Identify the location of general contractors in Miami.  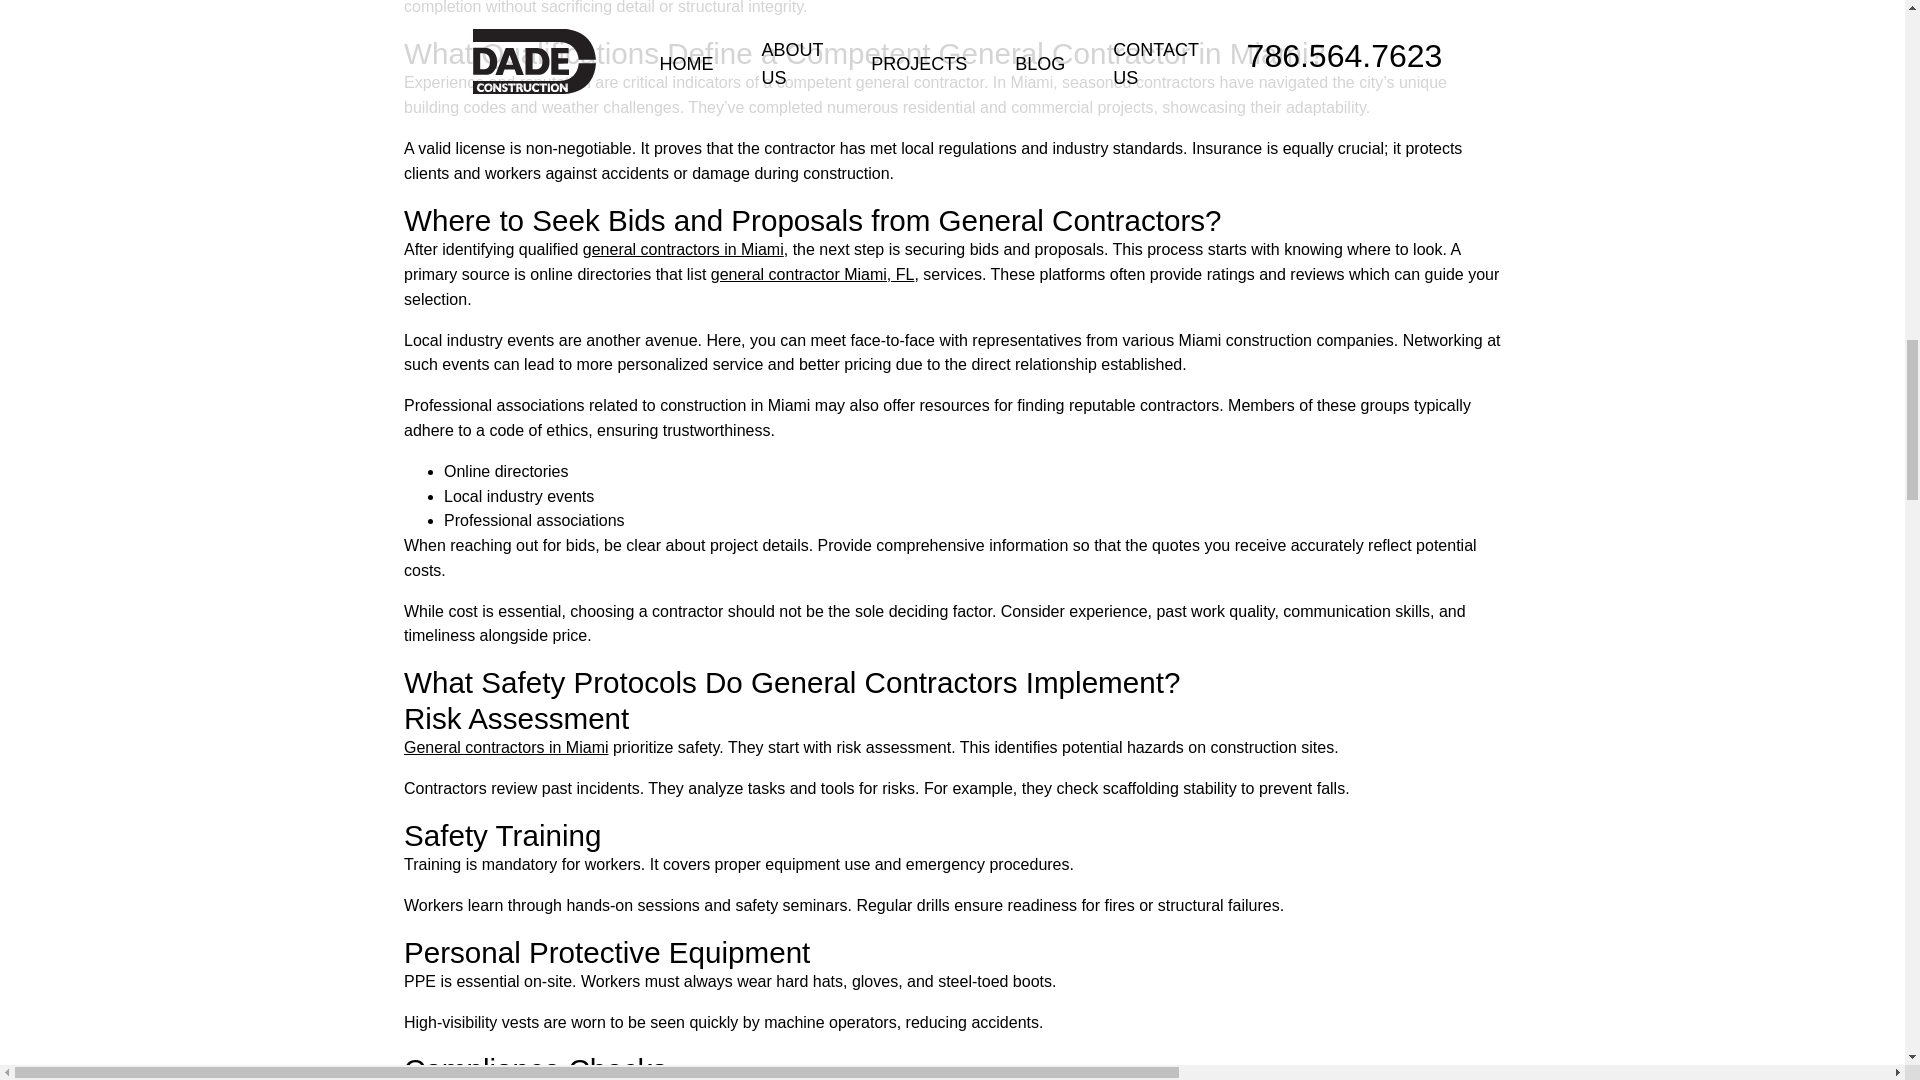
(683, 249).